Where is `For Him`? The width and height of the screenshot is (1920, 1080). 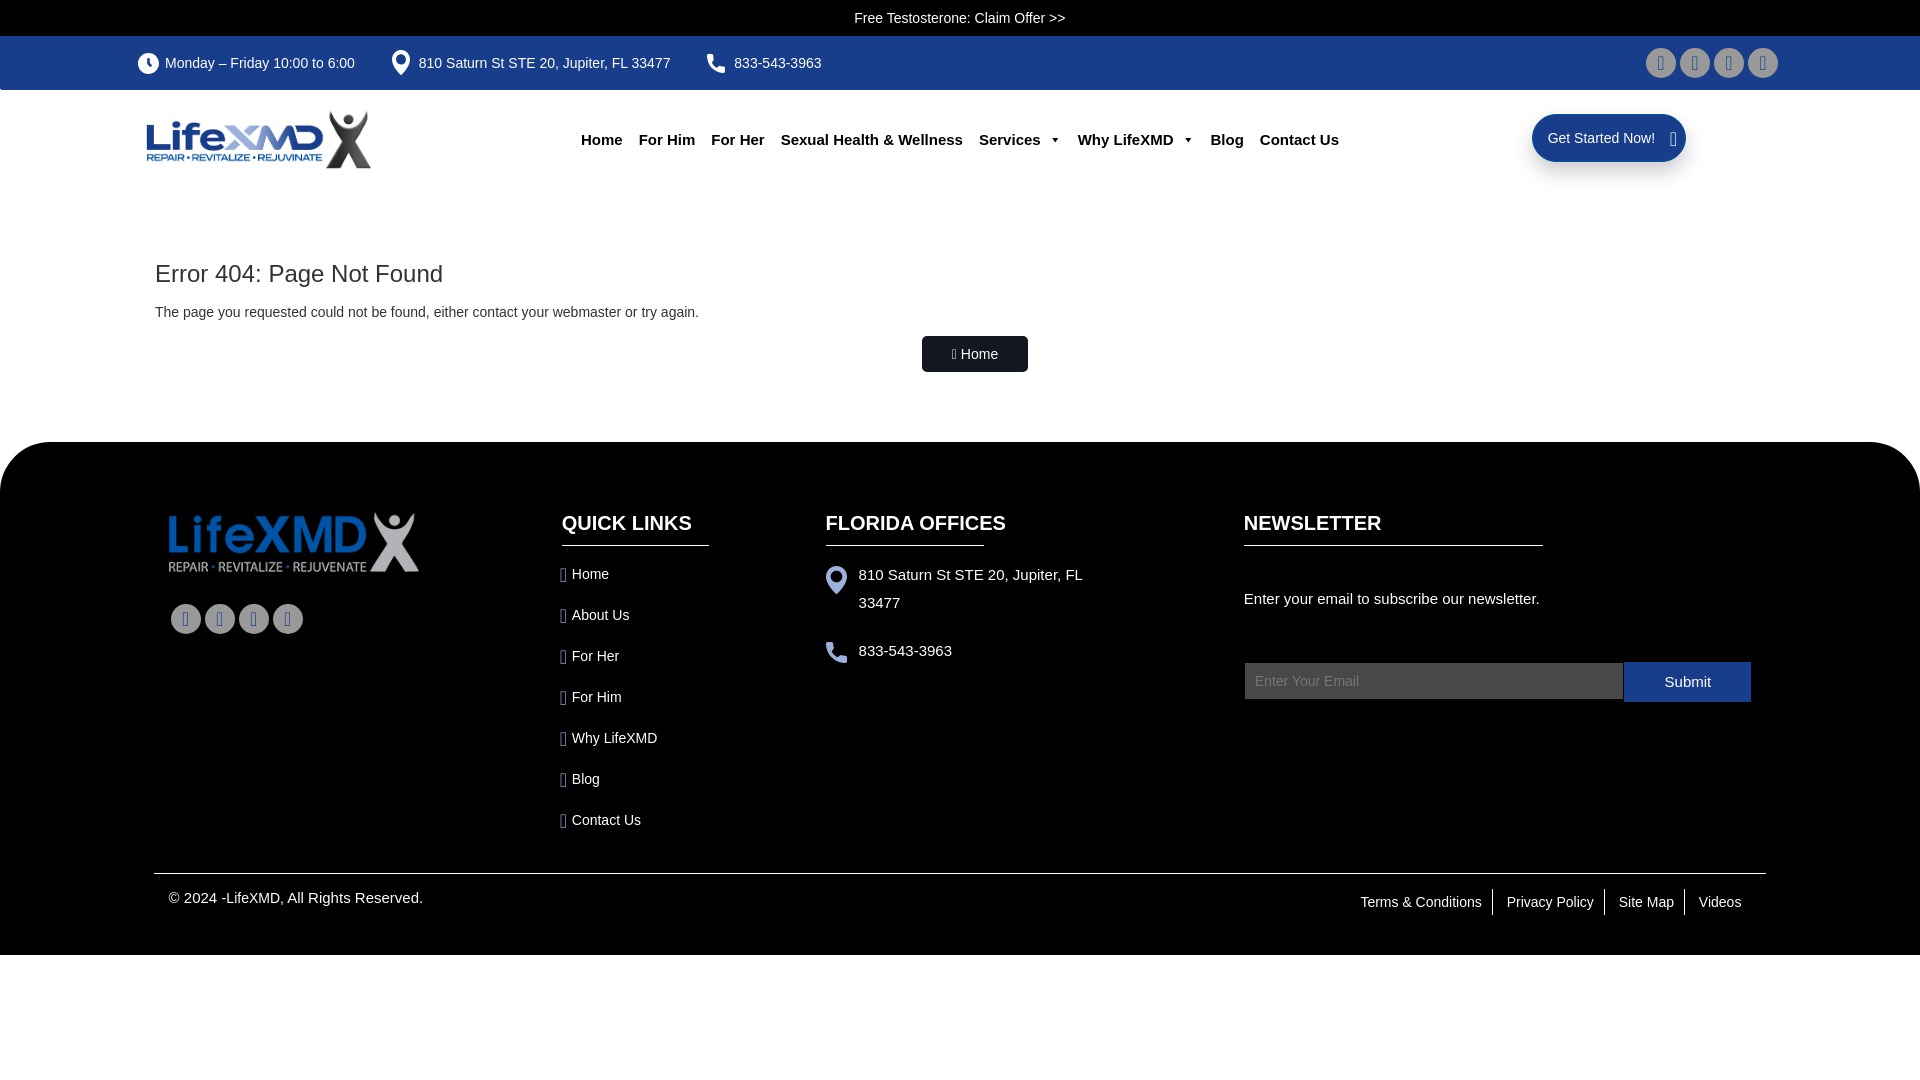
For Him is located at coordinates (668, 140).